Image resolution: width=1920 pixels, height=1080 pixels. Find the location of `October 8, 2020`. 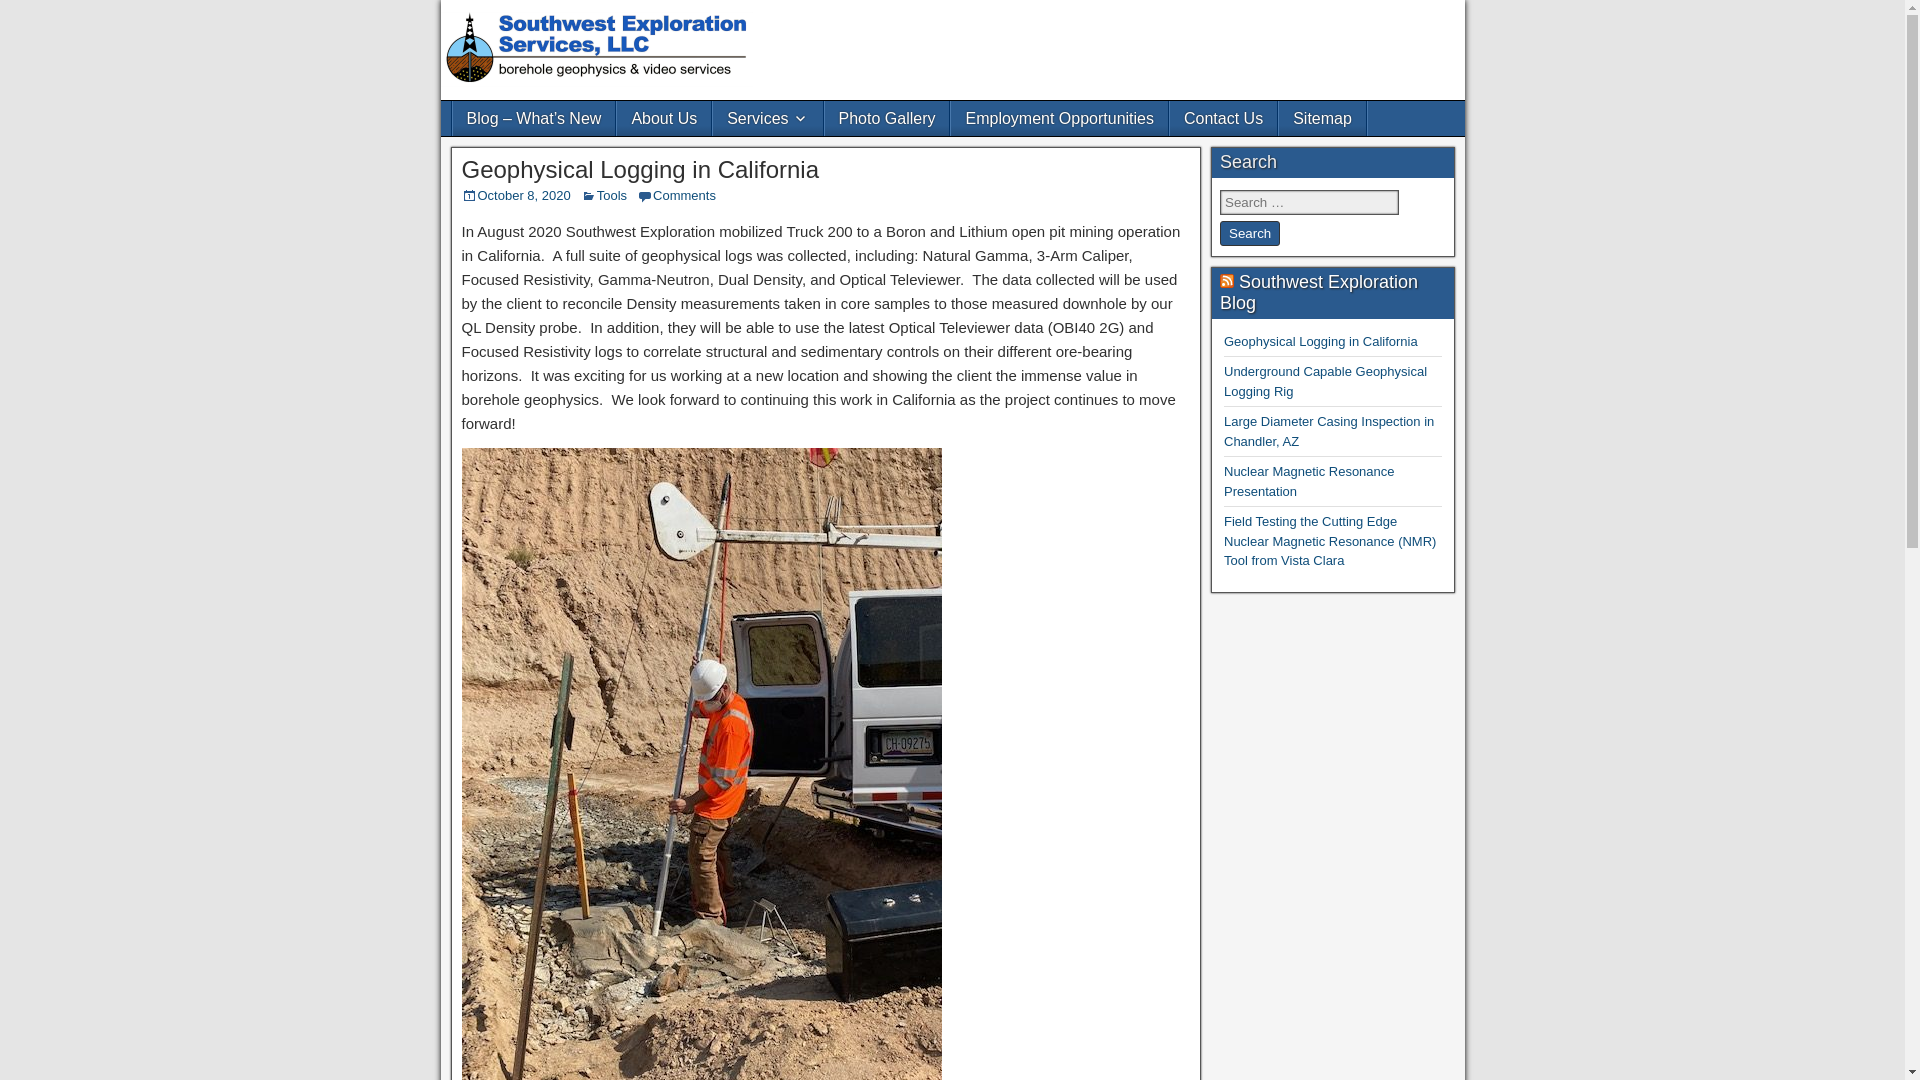

October 8, 2020 is located at coordinates (524, 195).